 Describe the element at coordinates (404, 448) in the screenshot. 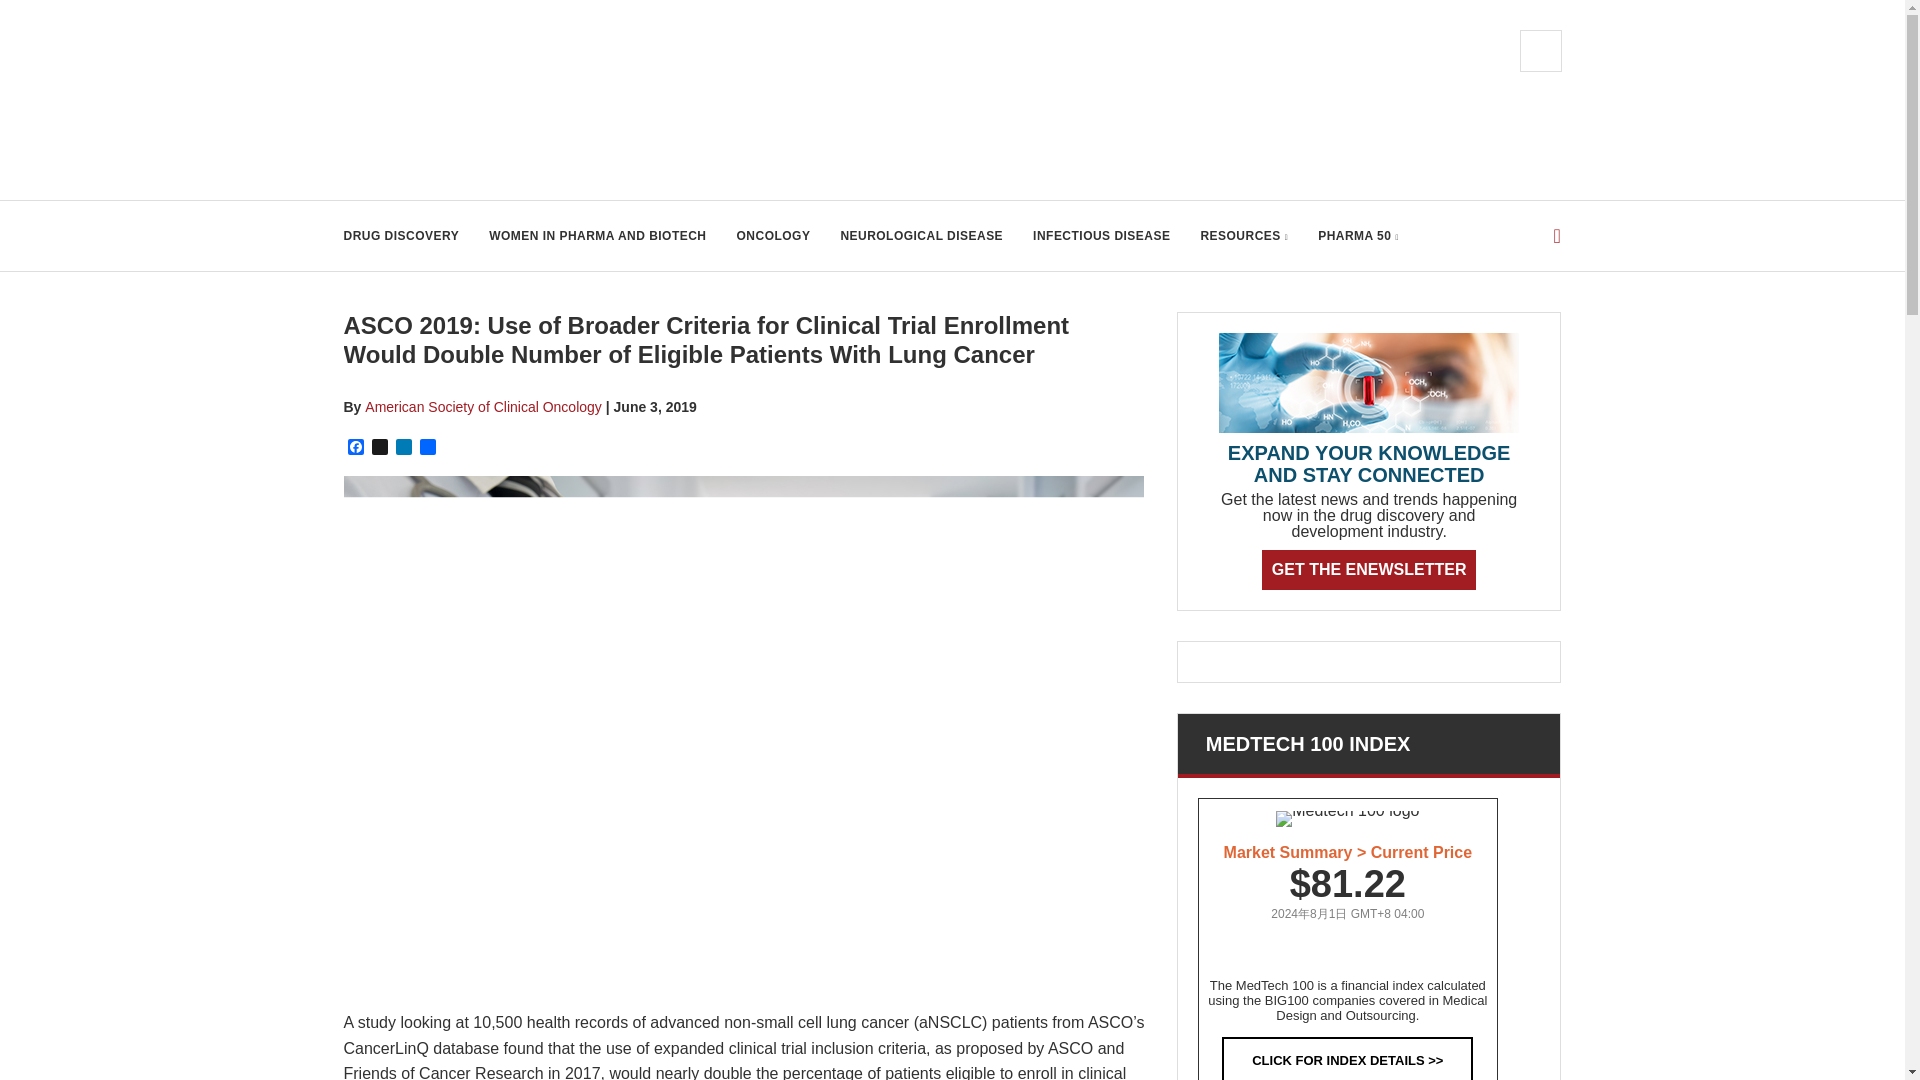

I see `LinkedIn` at that location.